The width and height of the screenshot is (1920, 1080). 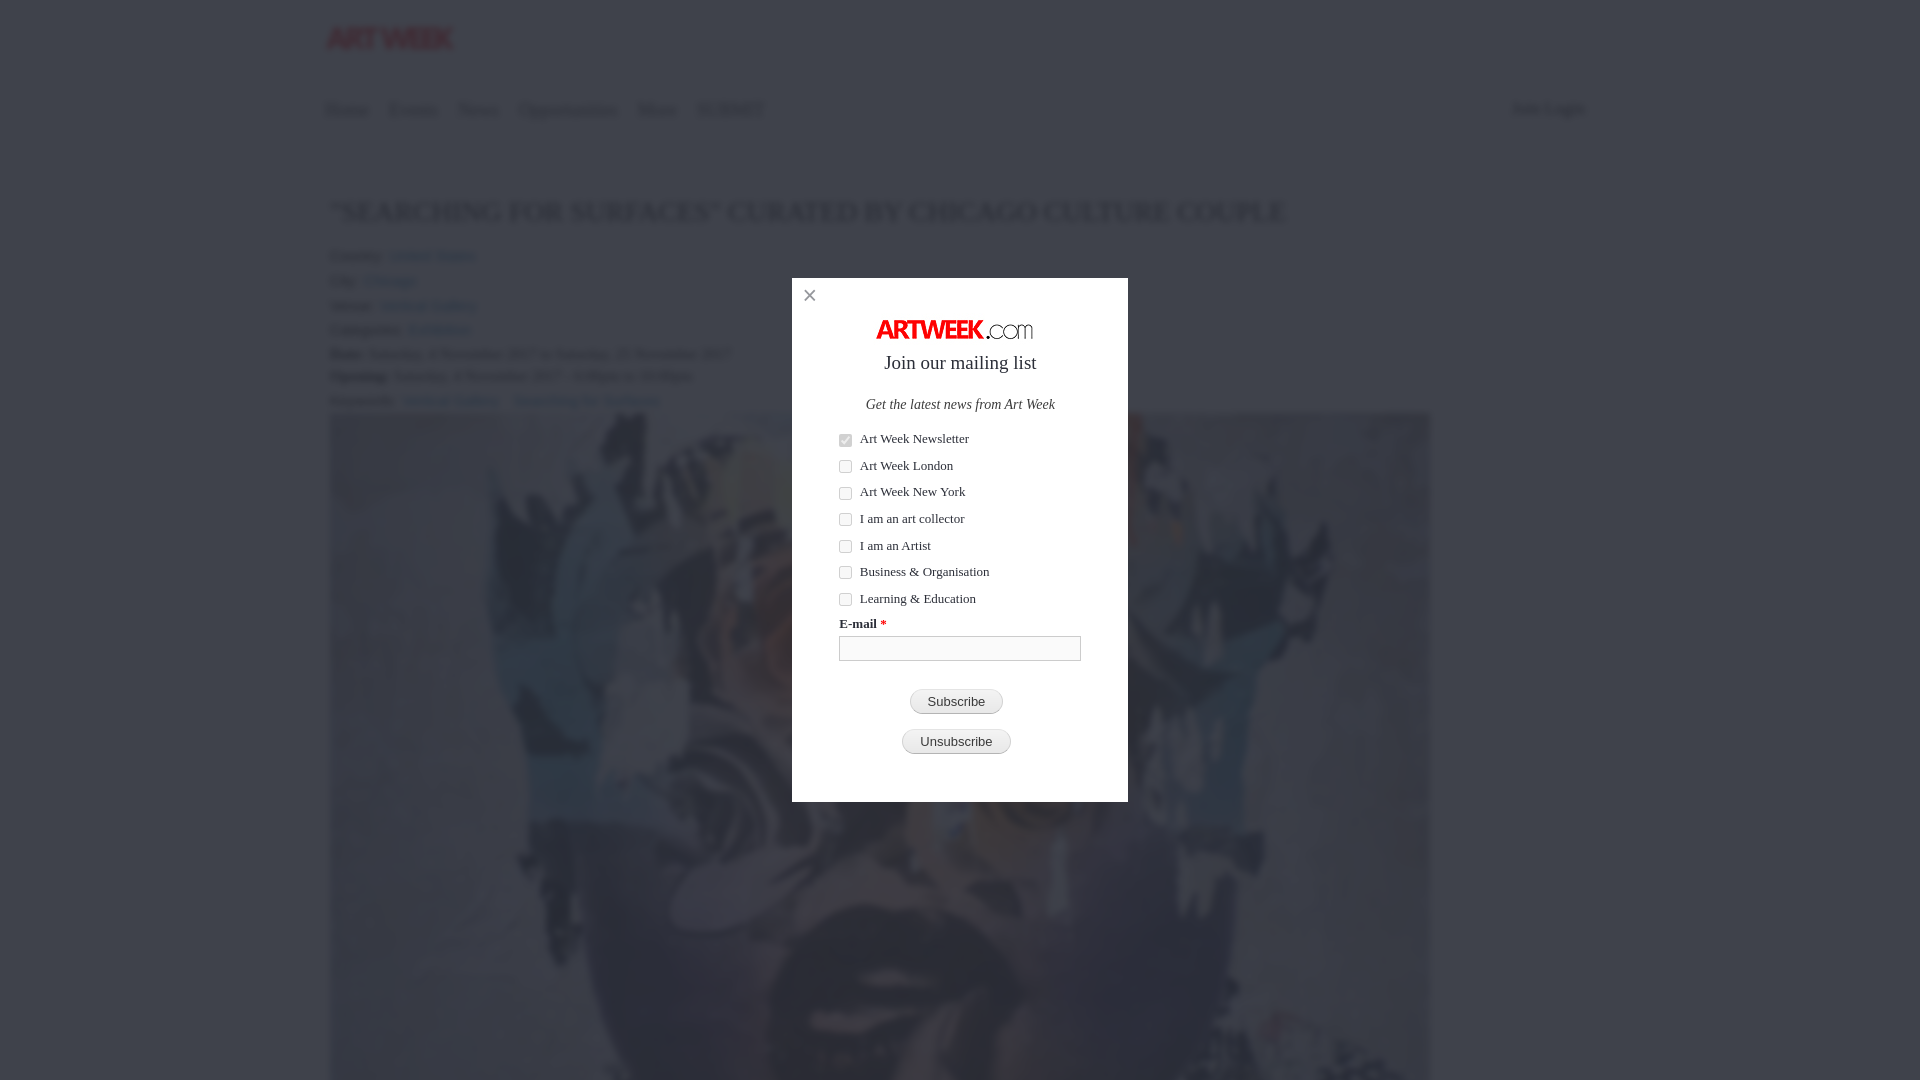 What do you see at coordinates (392, 41) in the screenshot?
I see `Home` at bounding box center [392, 41].